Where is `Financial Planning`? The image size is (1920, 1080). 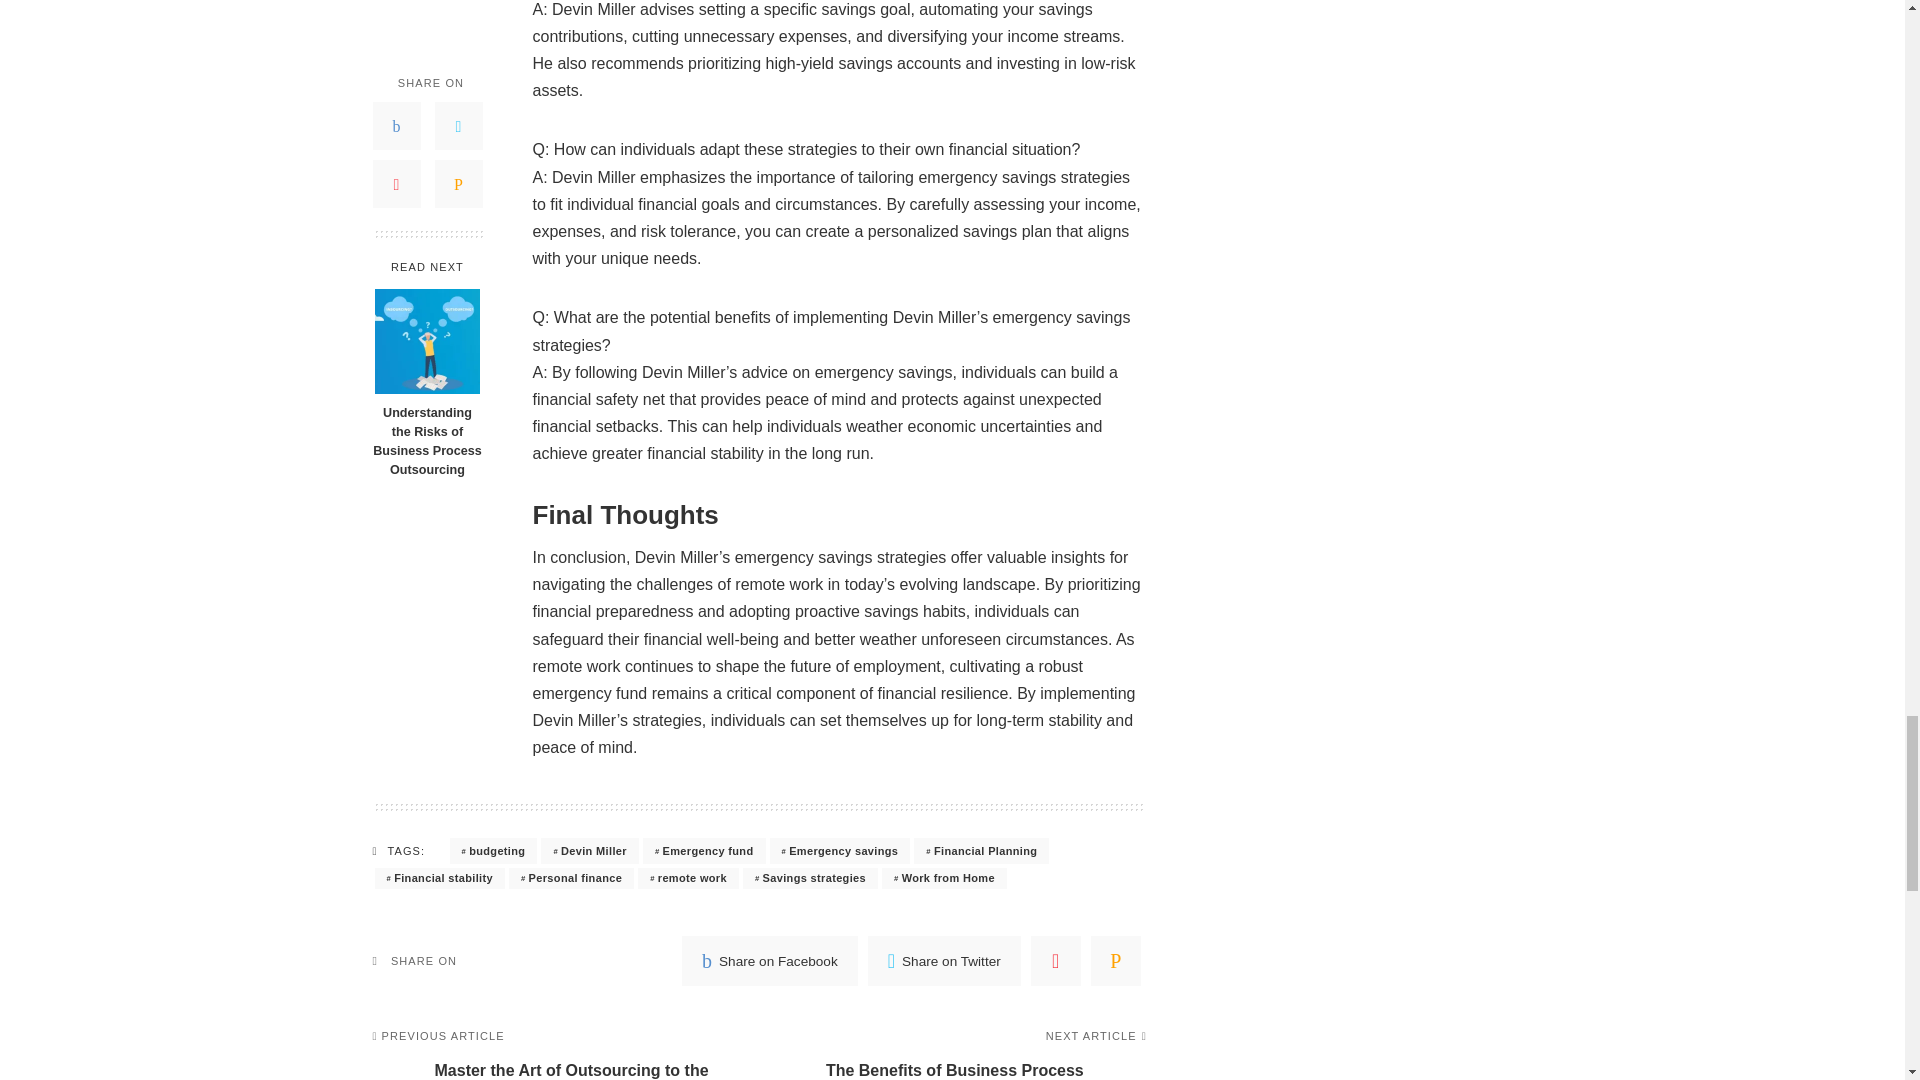
Financial Planning is located at coordinates (980, 851).